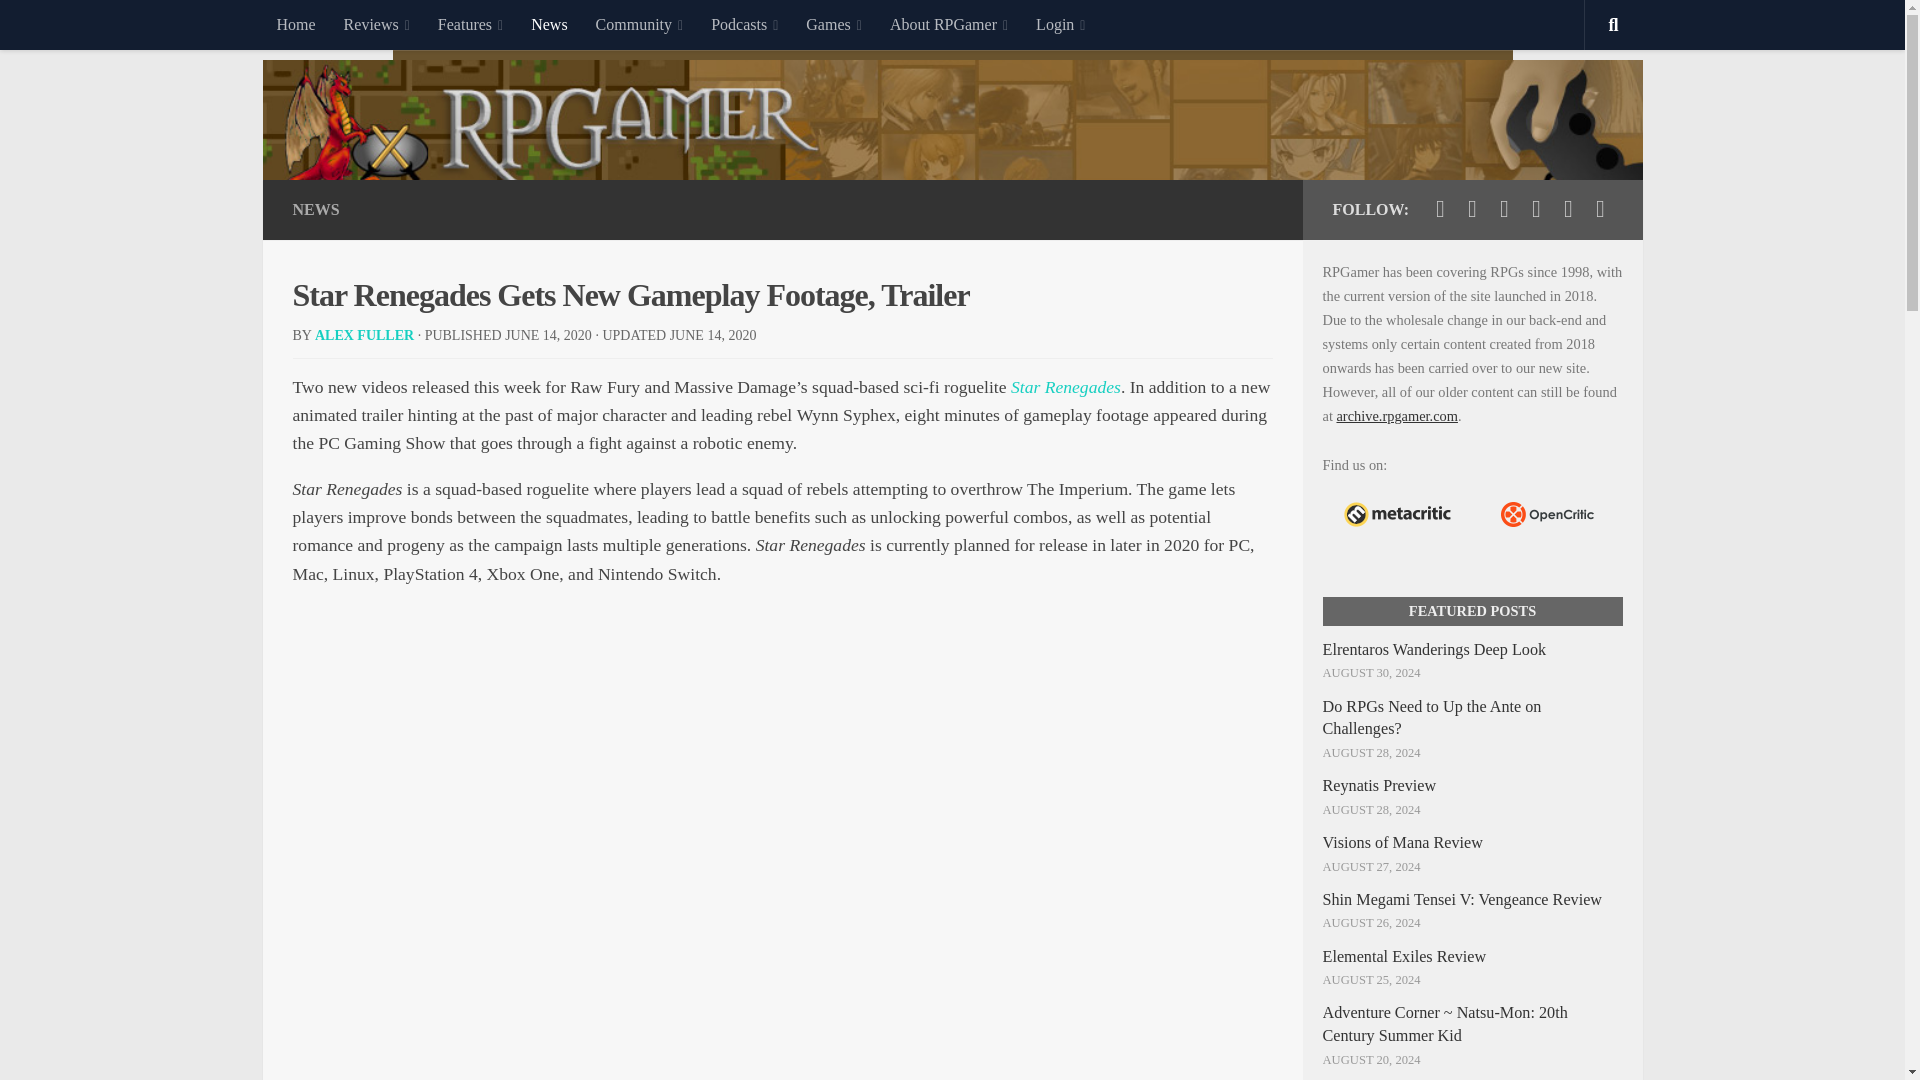  I want to click on Follow us on Facebook, so click(1472, 208).